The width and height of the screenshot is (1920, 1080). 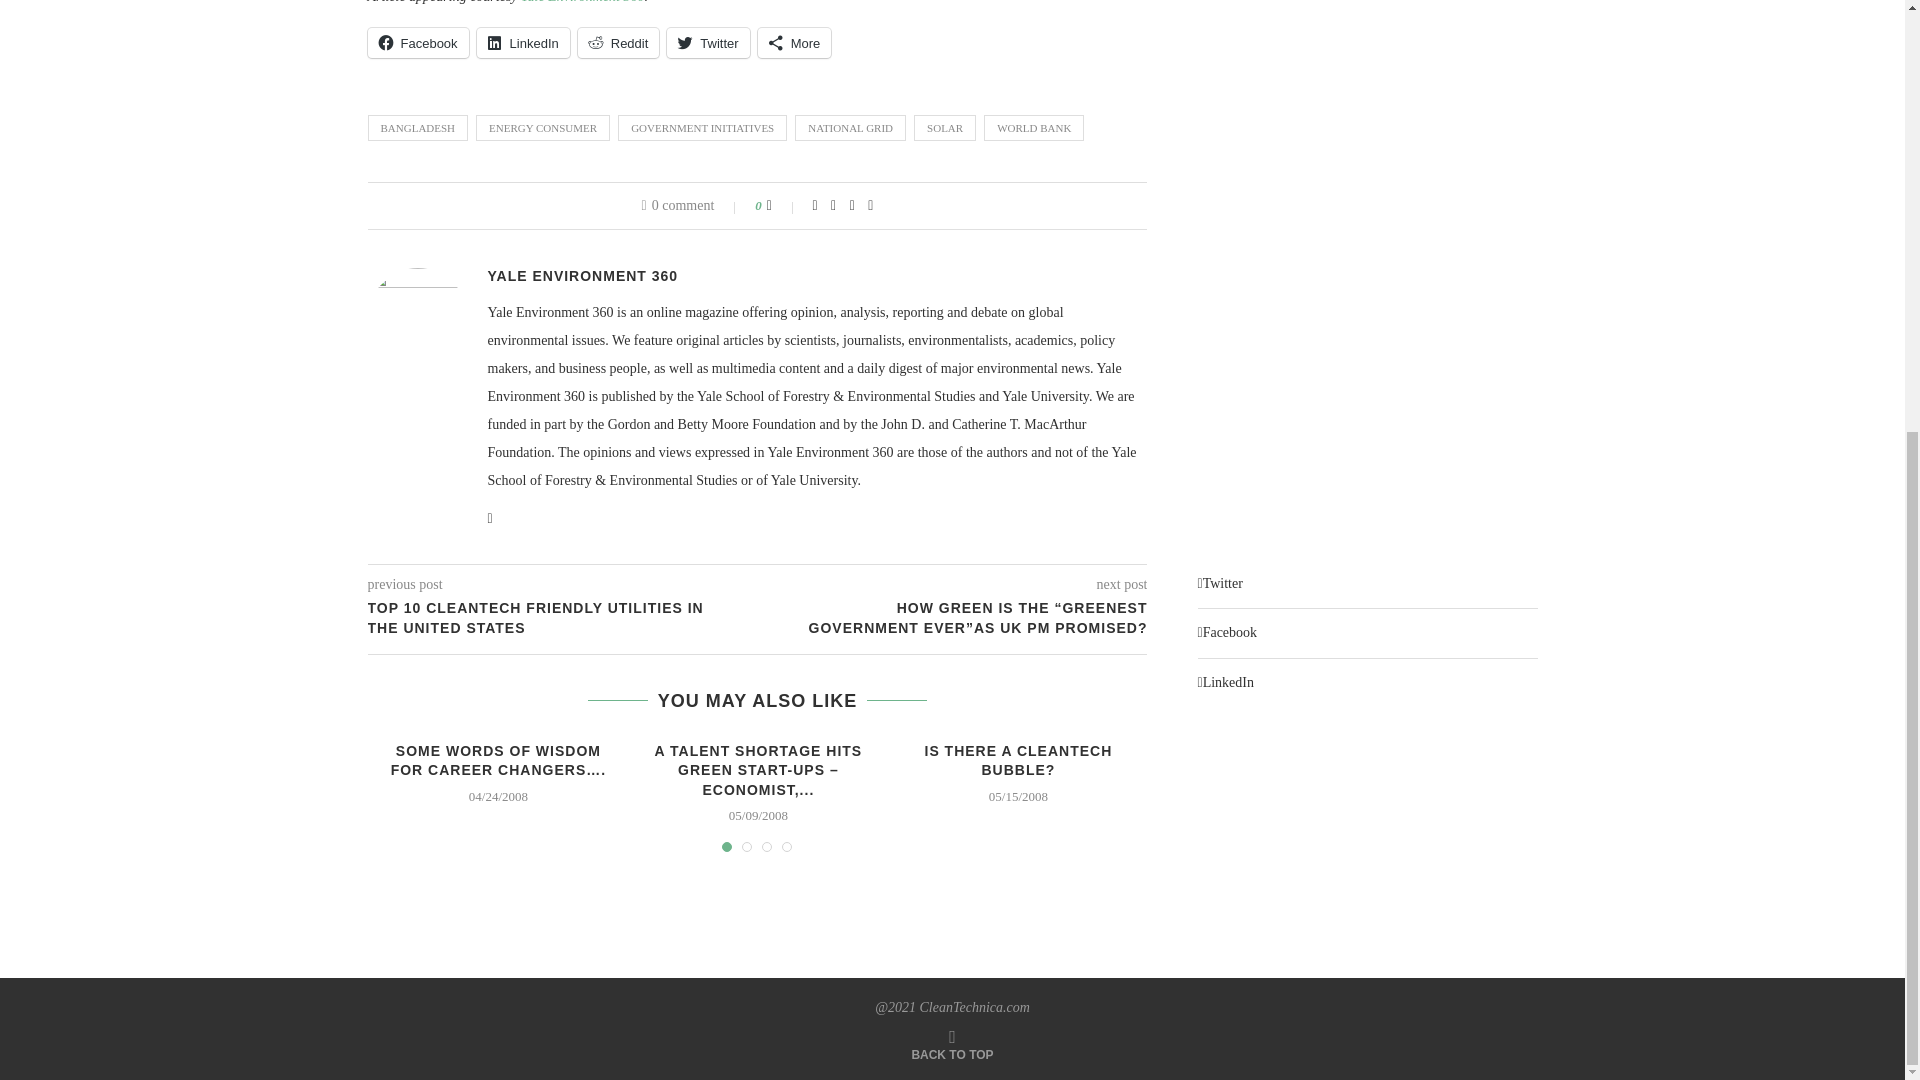 I want to click on Reddit, so click(x=618, y=43).